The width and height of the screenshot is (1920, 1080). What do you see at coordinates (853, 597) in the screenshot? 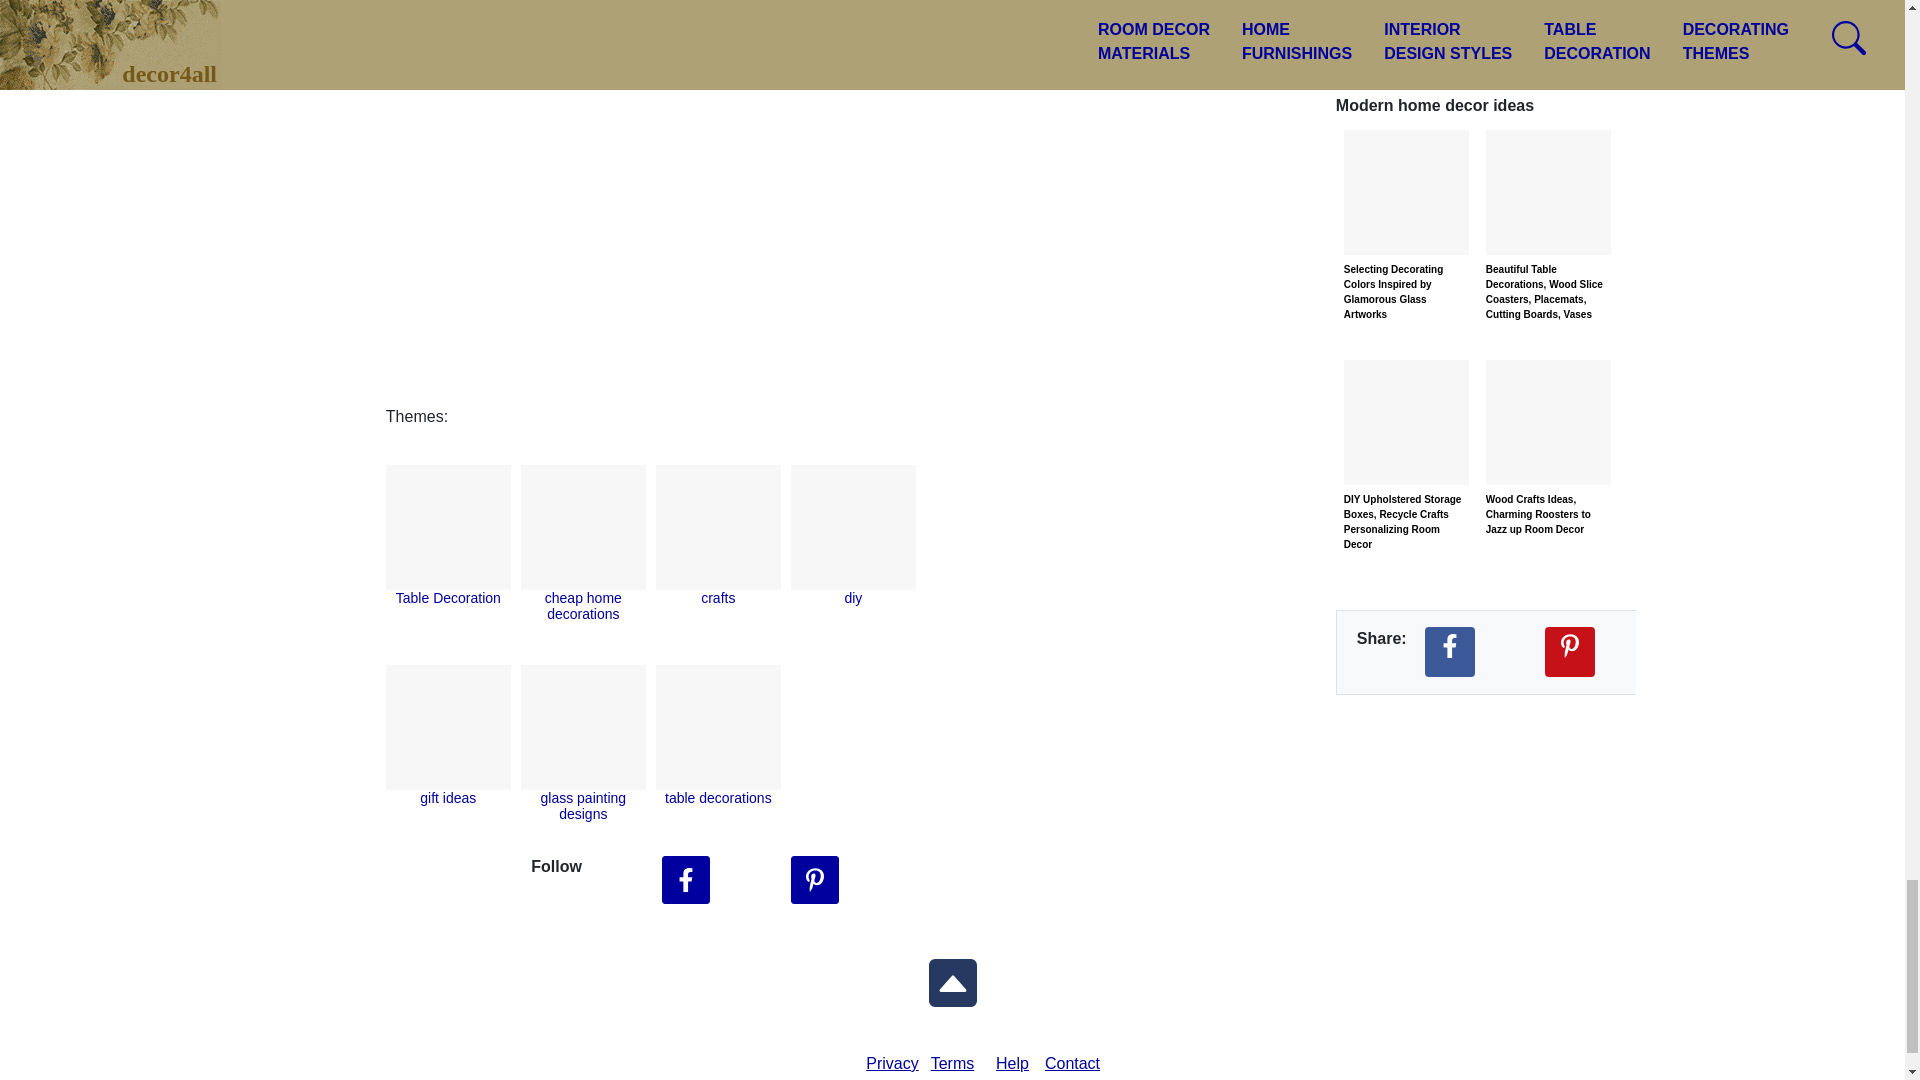
I see `diy` at bounding box center [853, 597].